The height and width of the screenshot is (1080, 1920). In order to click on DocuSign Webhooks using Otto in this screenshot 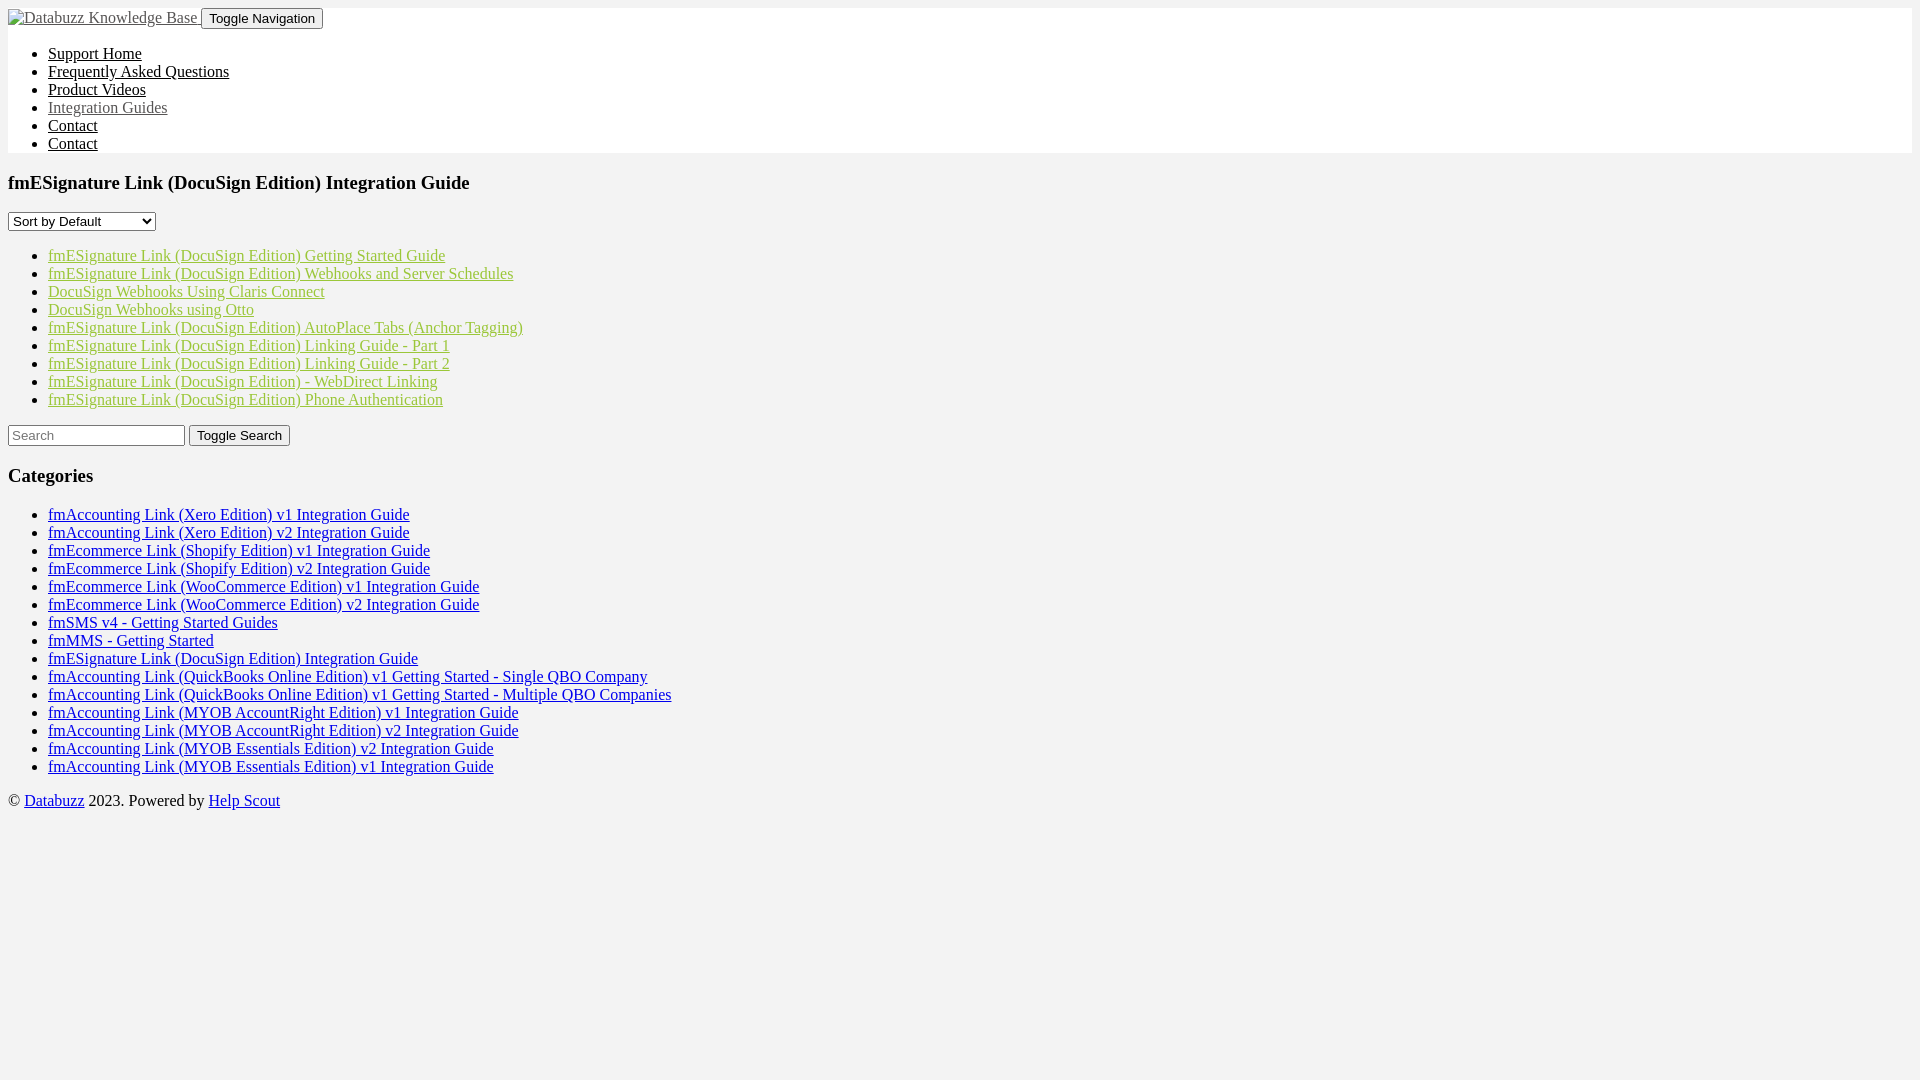, I will do `click(151, 310)`.